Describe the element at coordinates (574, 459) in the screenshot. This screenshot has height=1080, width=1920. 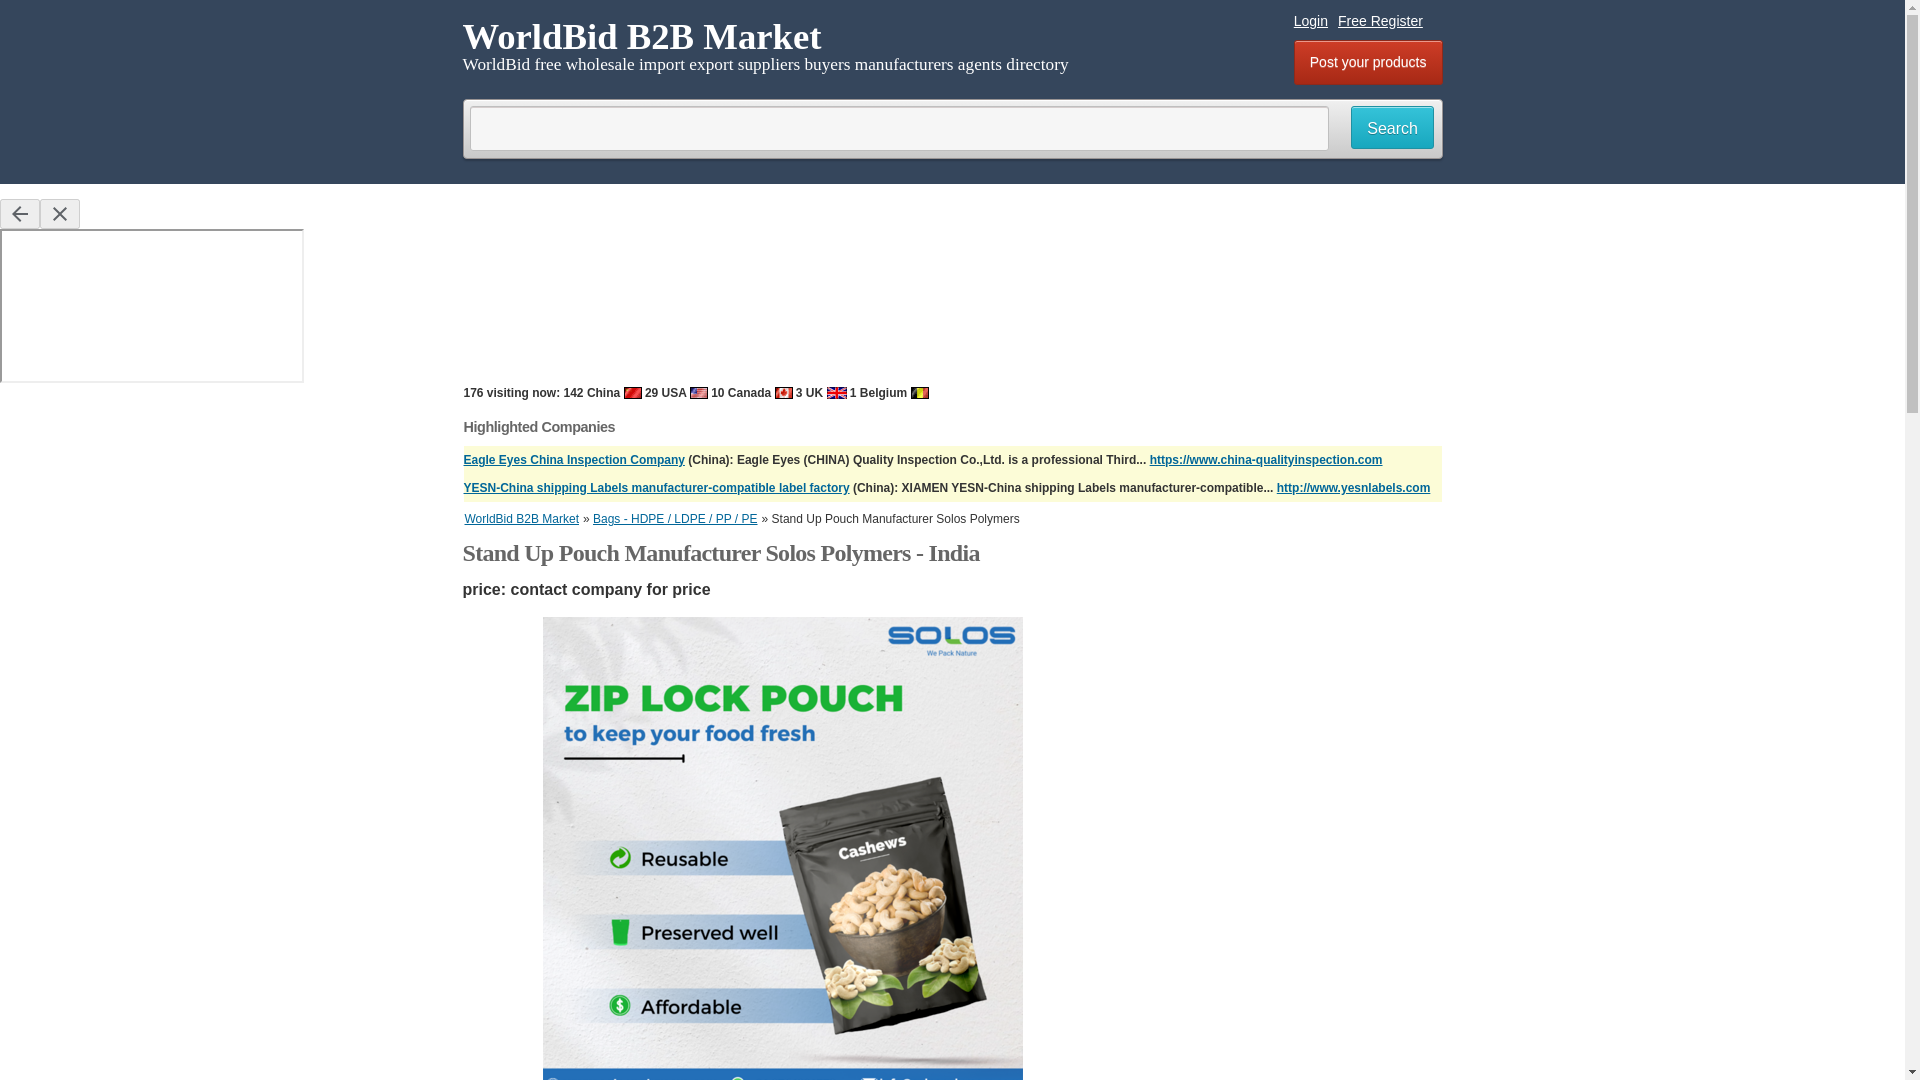
I see `Eagle Eyes China Inspection Company` at that location.